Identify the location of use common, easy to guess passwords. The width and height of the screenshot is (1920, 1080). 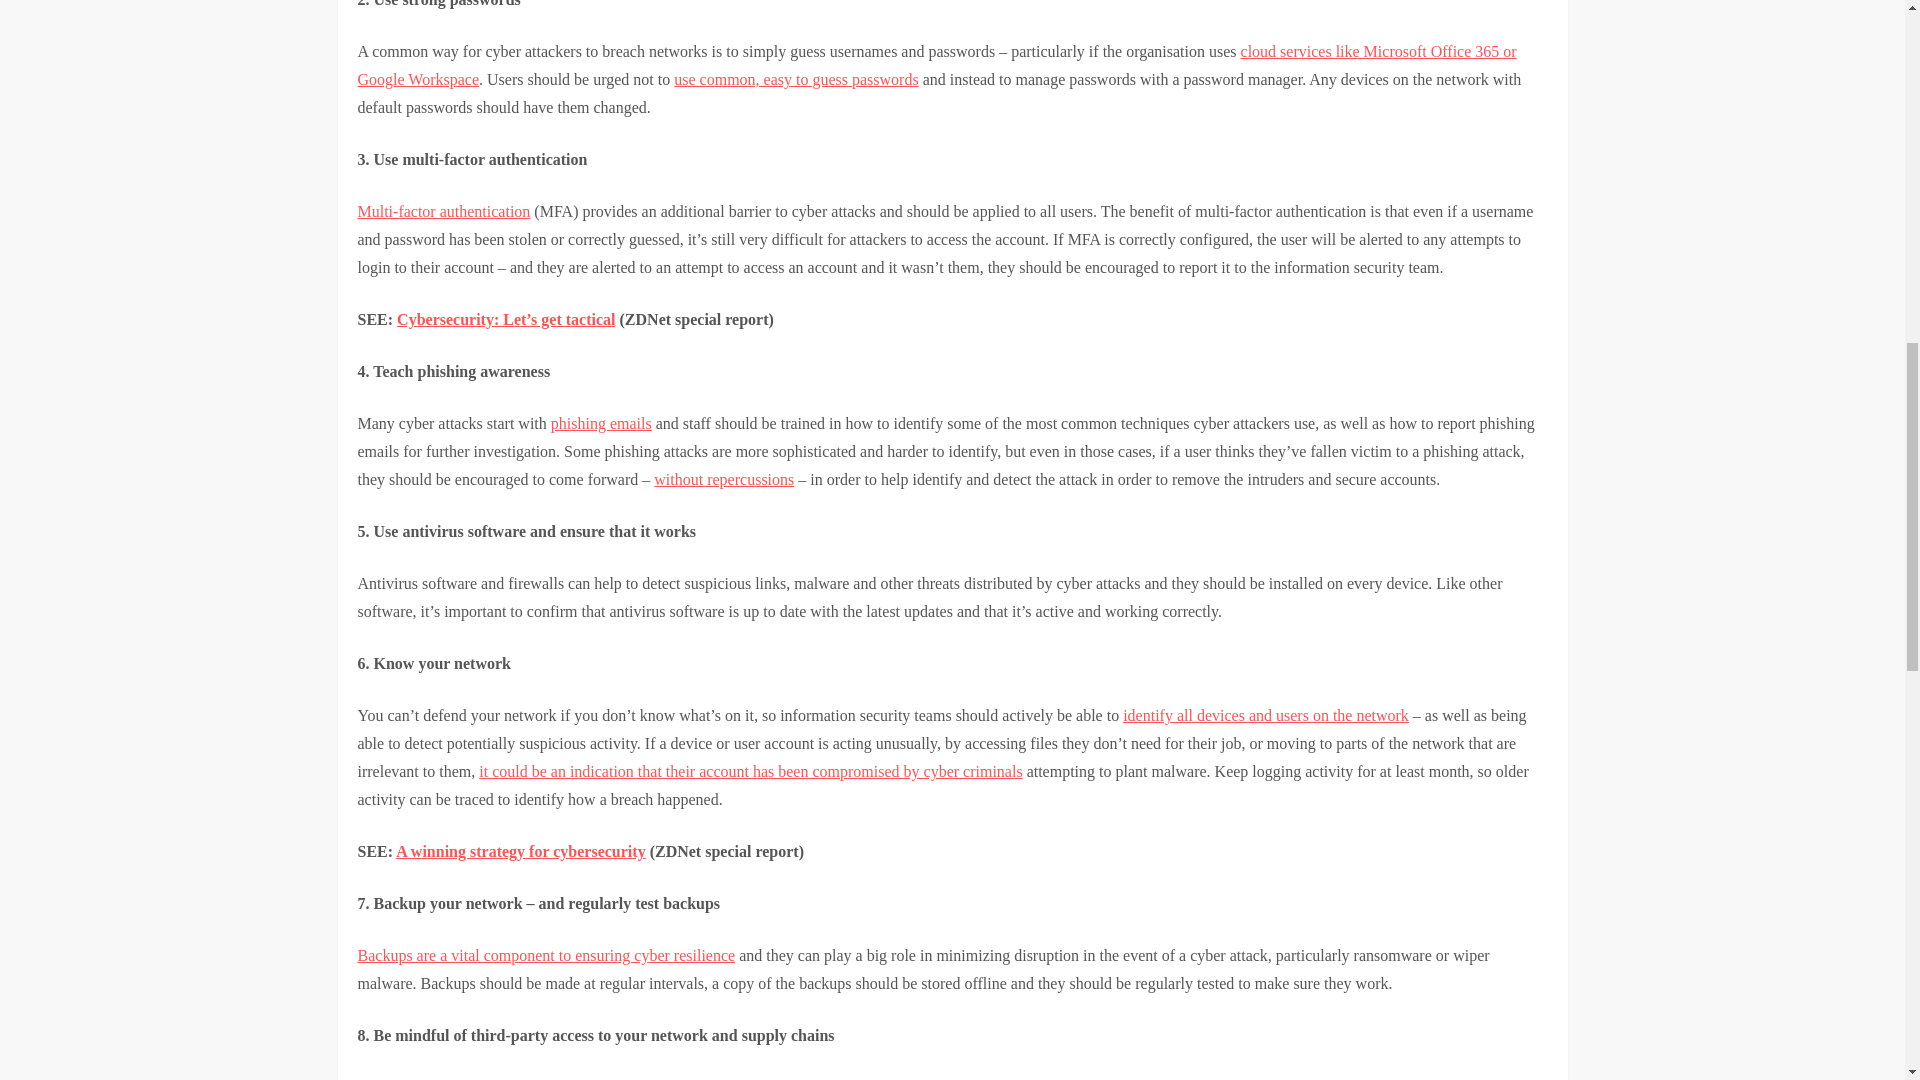
(795, 79).